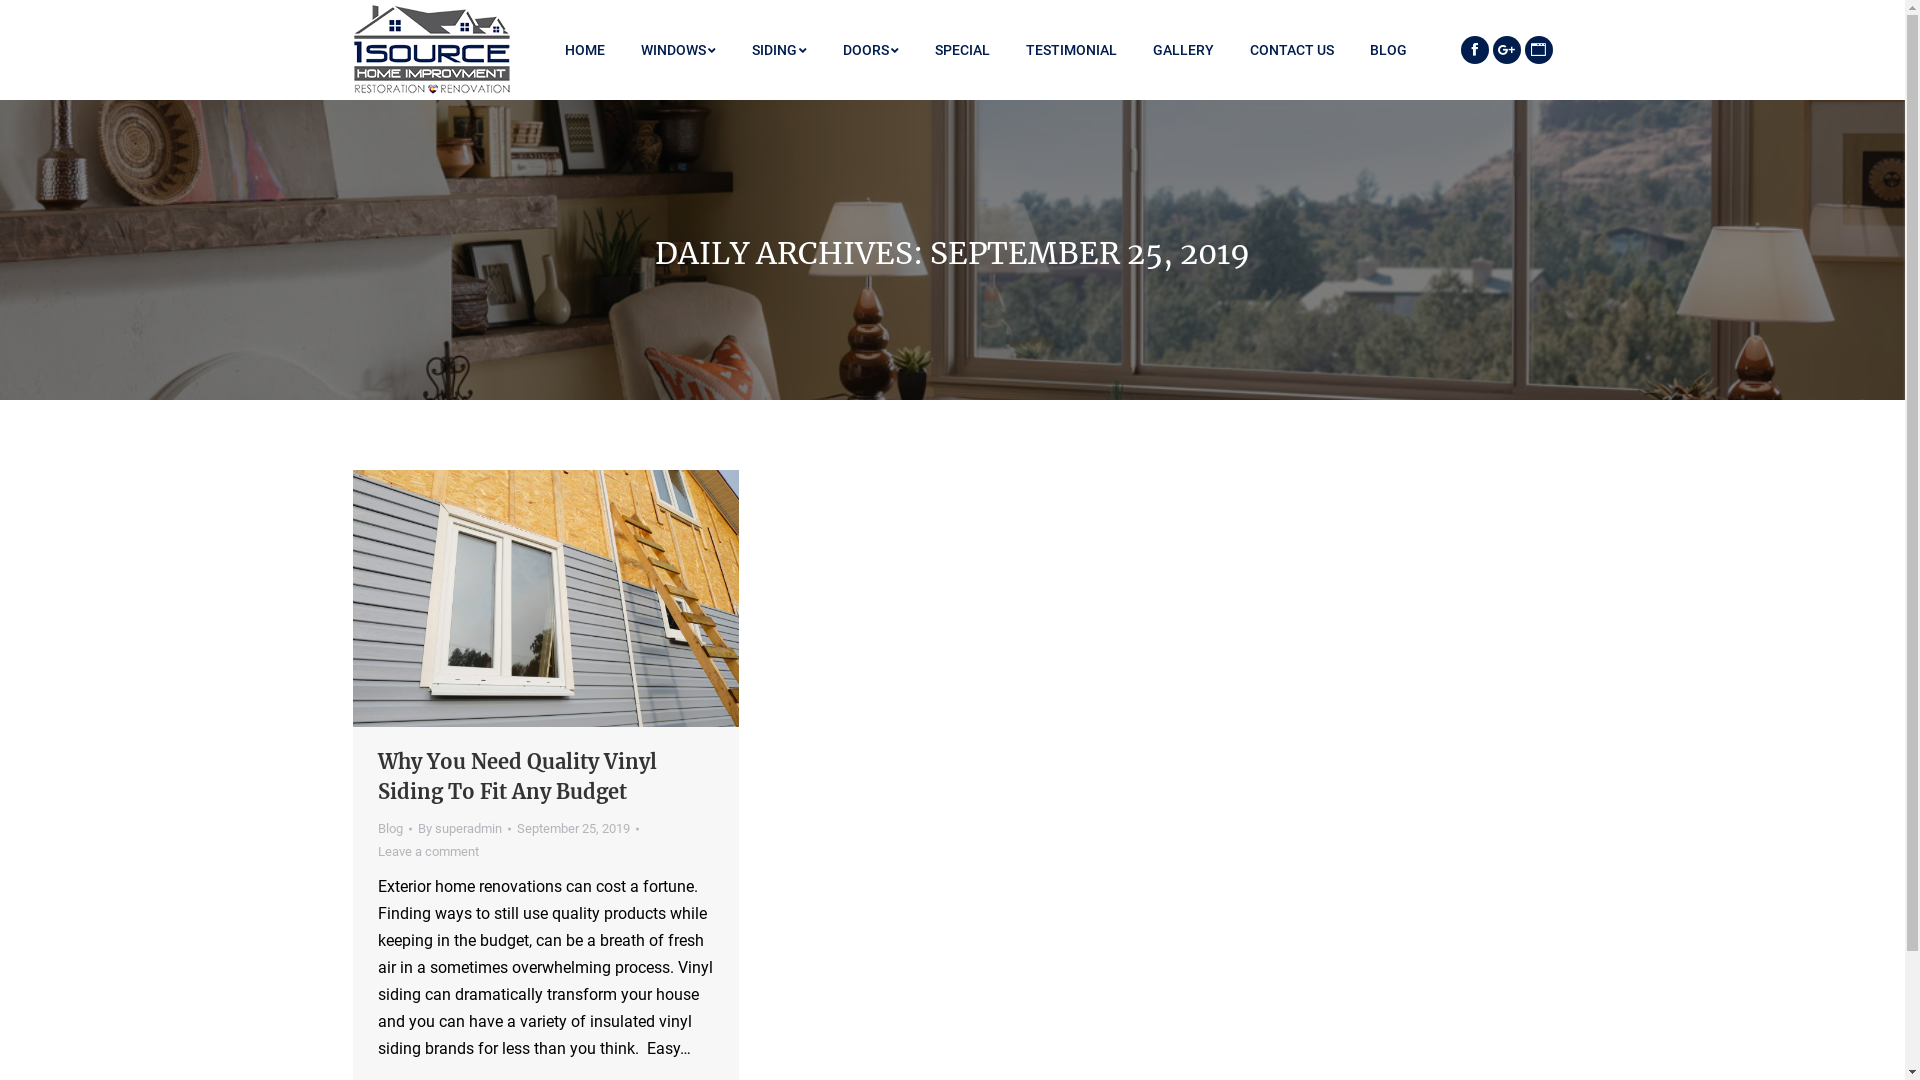 The height and width of the screenshot is (1080, 1920). What do you see at coordinates (1388, 50) in the screenshot?
I see `BLOG` at bounding box center [1388, 50].